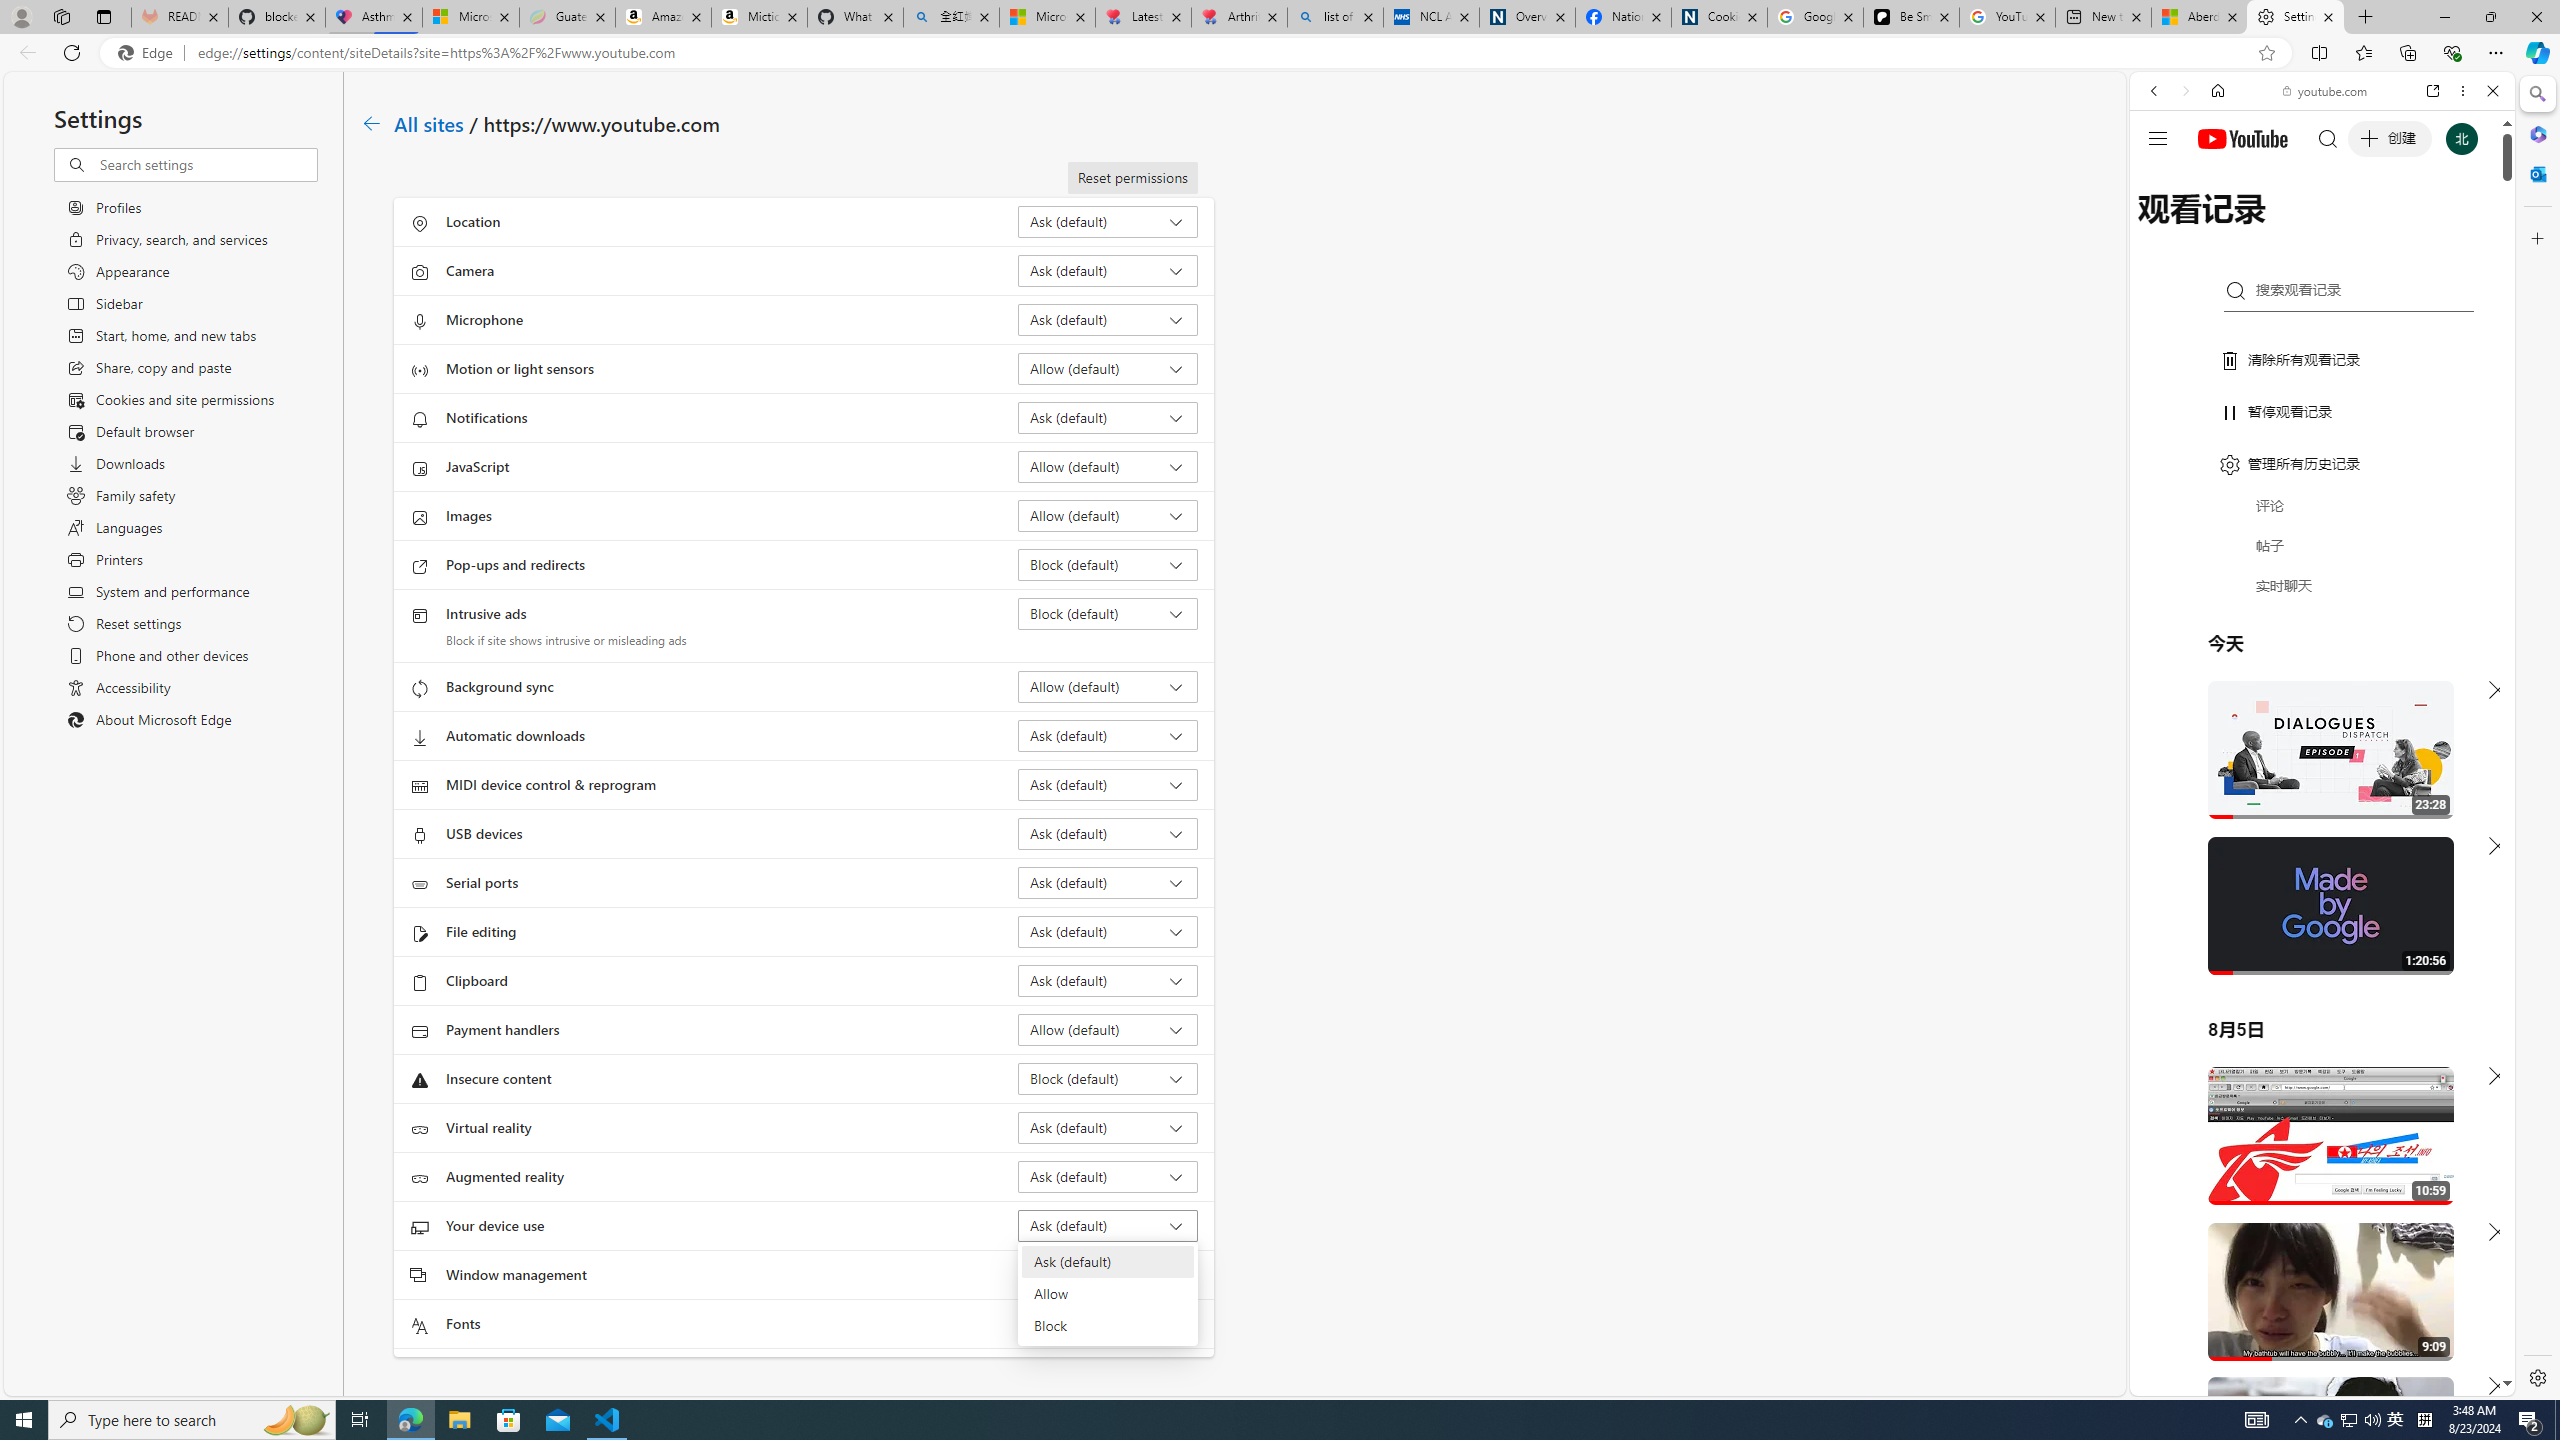 This screenshot has width=2560, height=1440. What do you see at coordinates (2326, 91) in the screenshot?
I see `youtube.com` at bounding box center [2326, 91].